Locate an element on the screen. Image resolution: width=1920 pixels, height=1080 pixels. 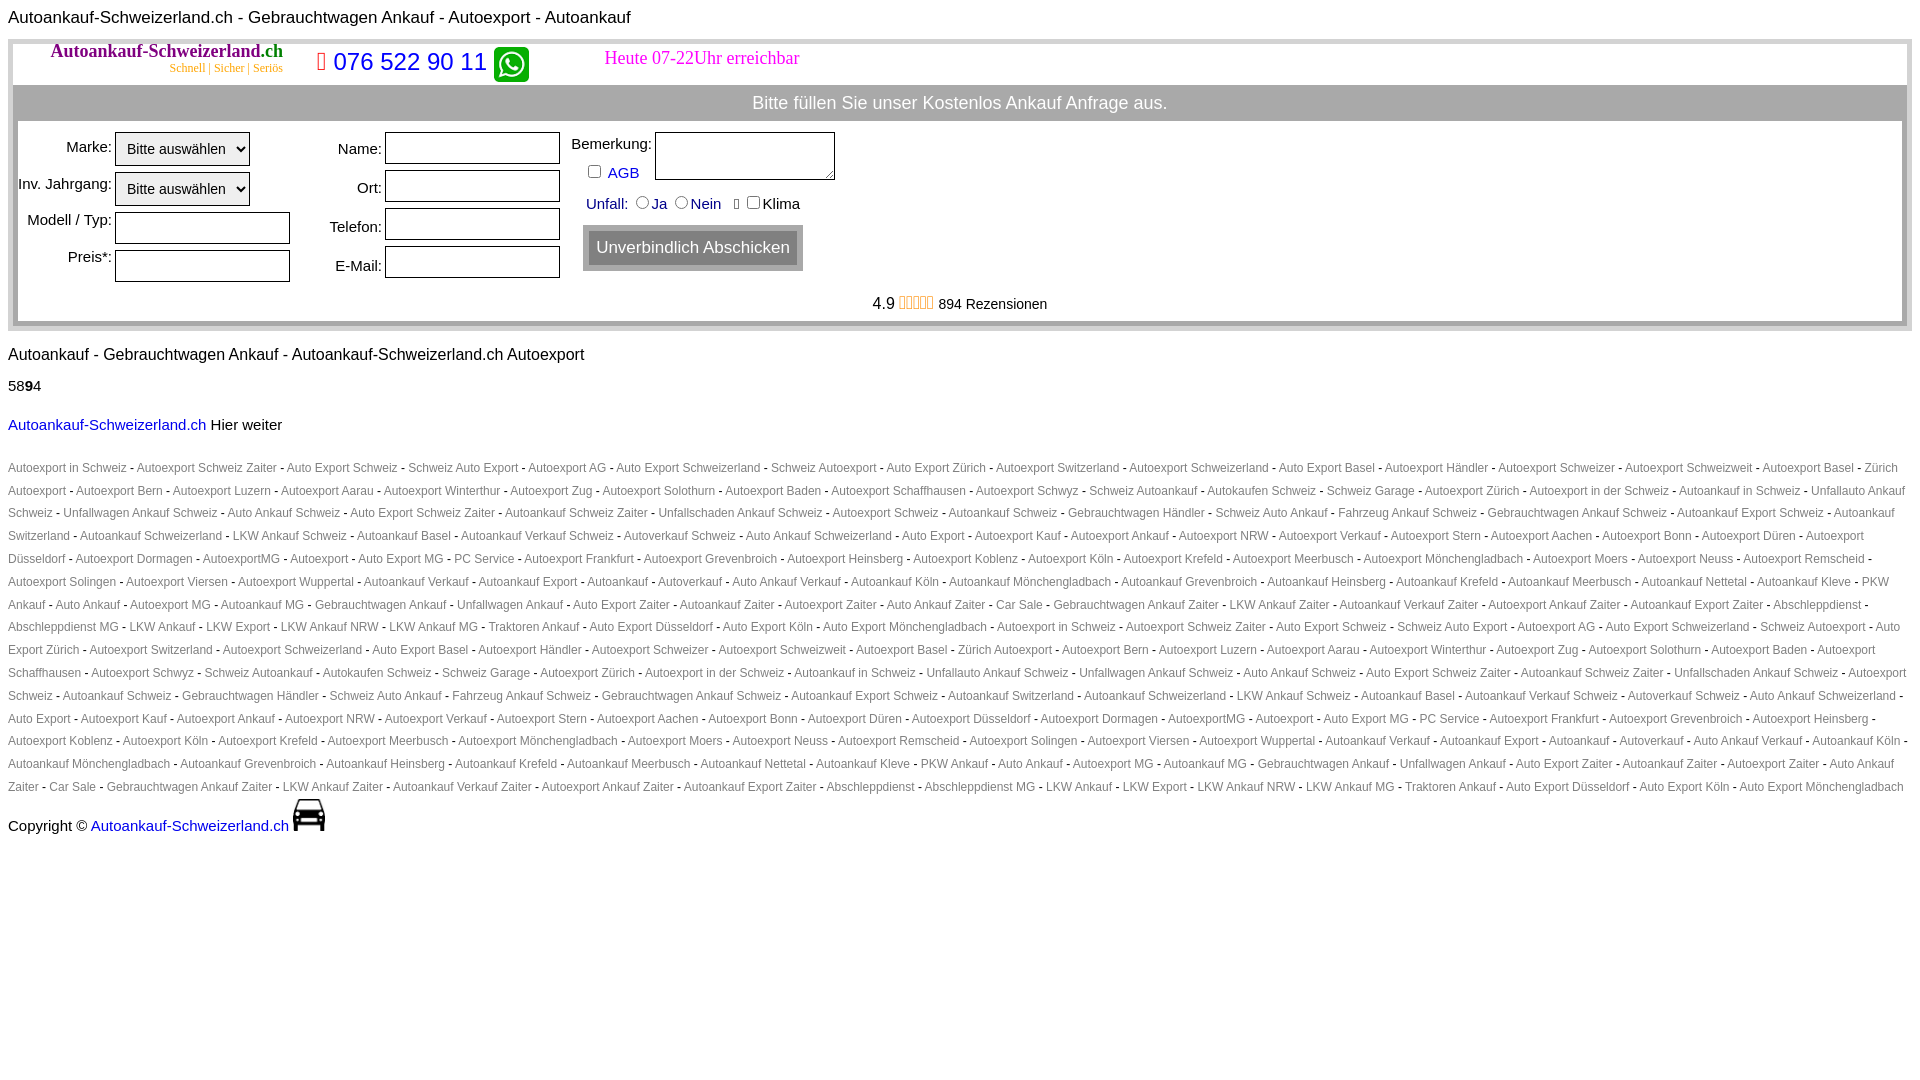
Autoankauf Meerbusch is located at coordinates (628, 764).